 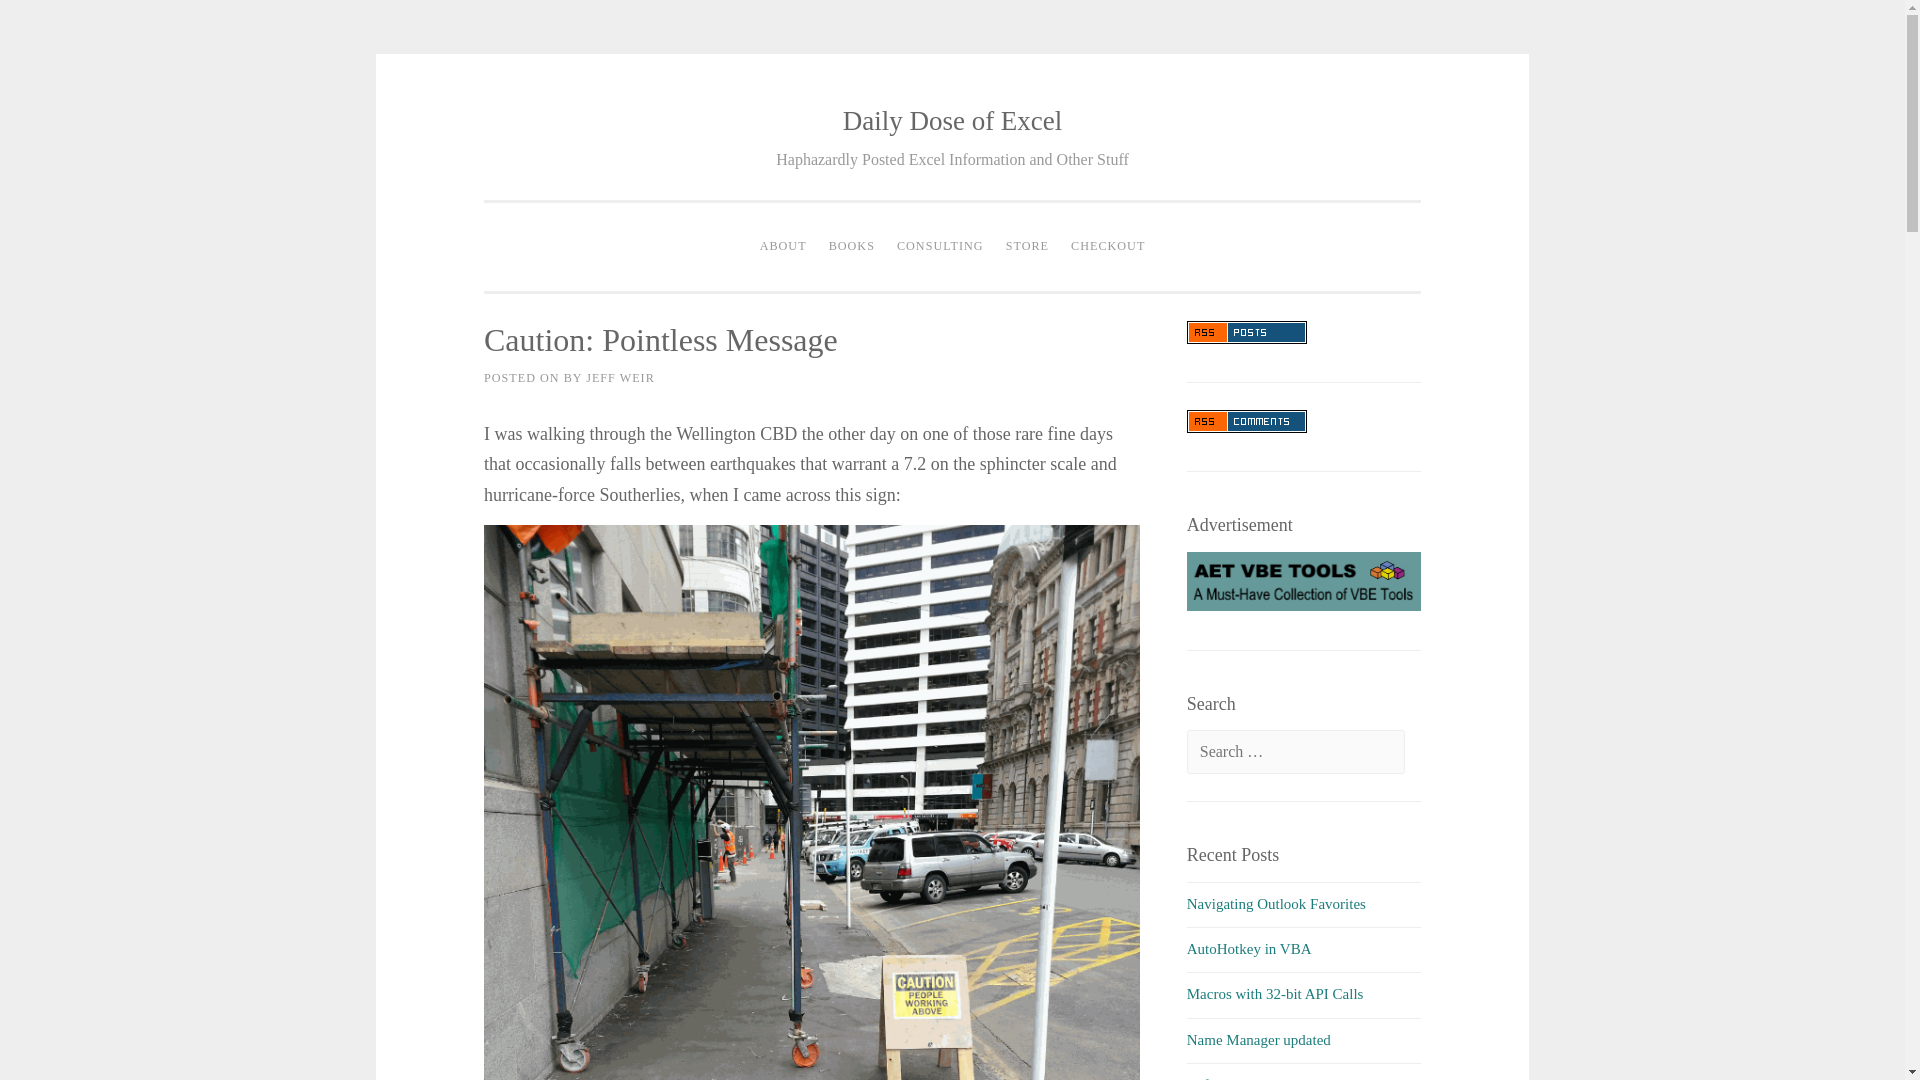 What do you see at coordinates (940, 246) in the screenshot?
I see `CONSULTING` at bounding box center [940, 246].